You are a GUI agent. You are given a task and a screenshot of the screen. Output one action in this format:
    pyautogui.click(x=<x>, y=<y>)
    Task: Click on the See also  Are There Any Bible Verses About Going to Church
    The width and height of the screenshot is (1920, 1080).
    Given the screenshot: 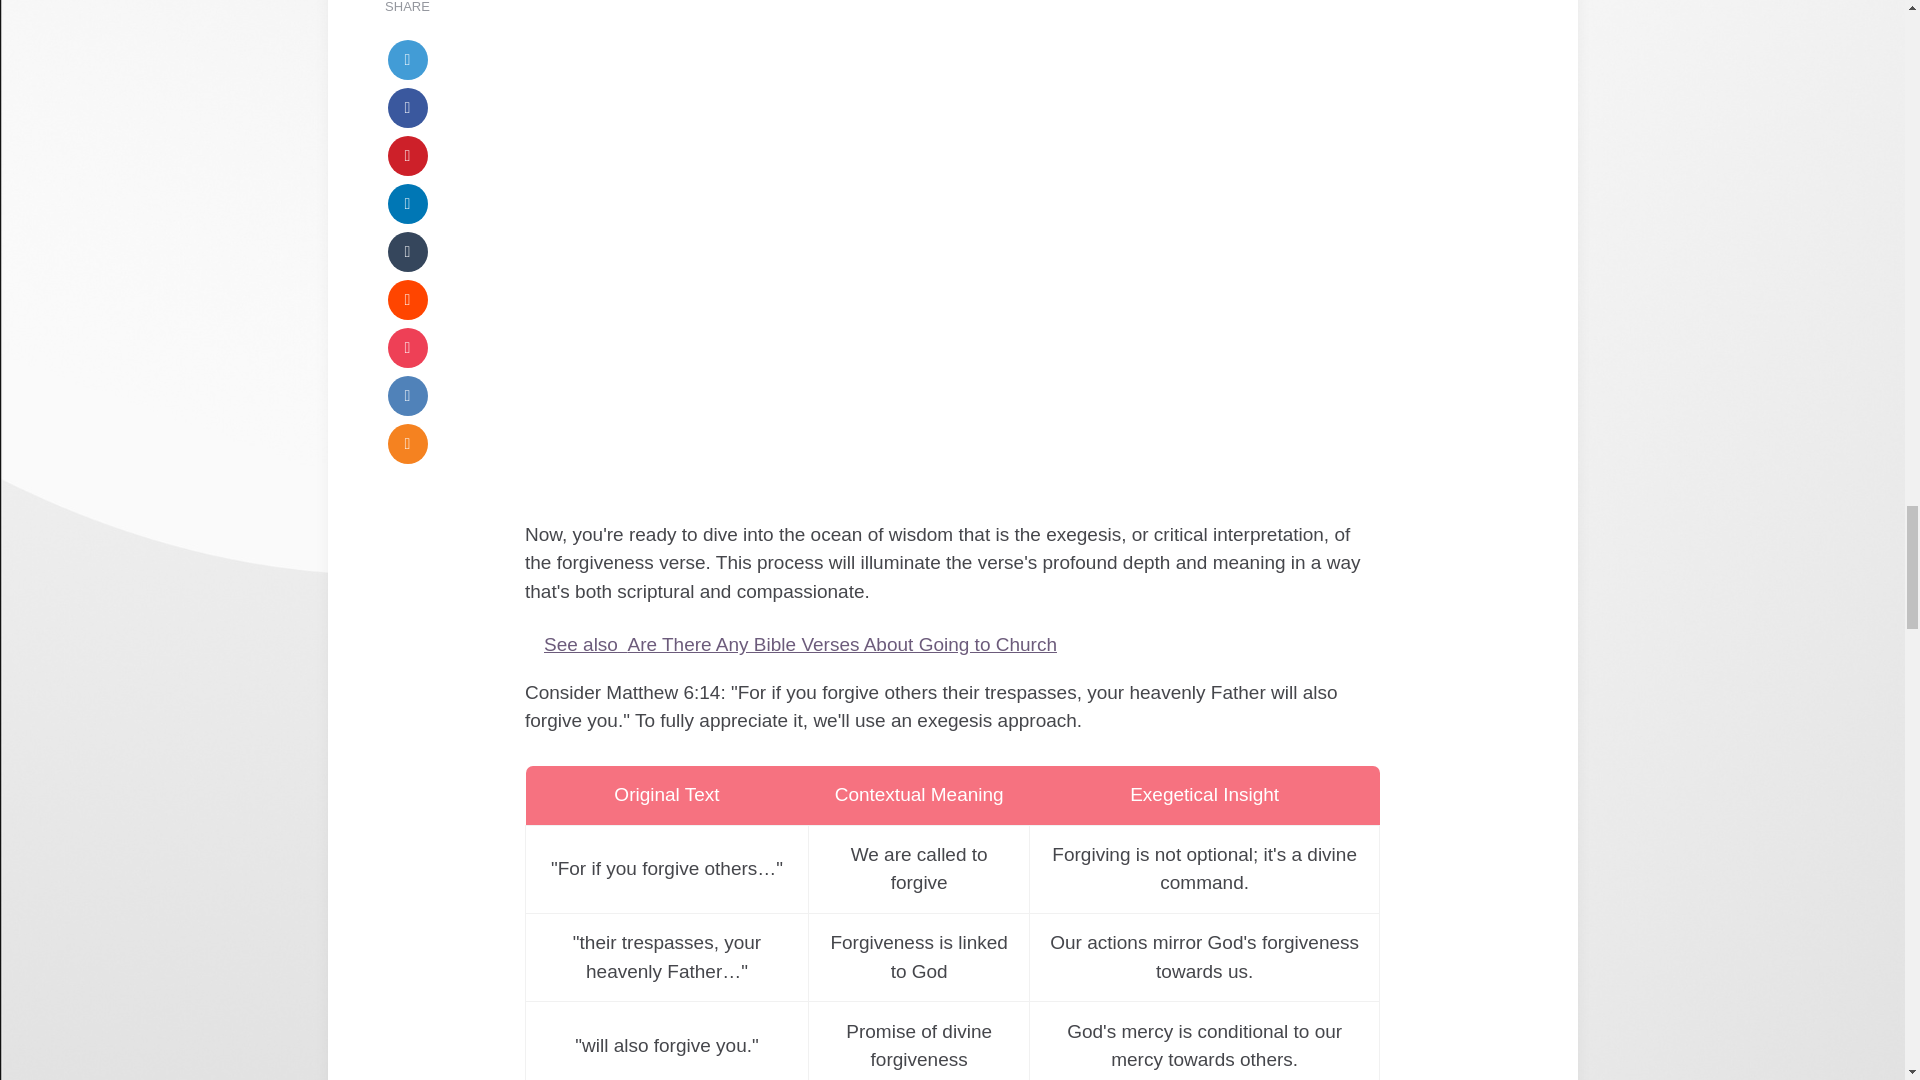 What is the action you would take?
    pyautogui.click(x=952, y=644)
    